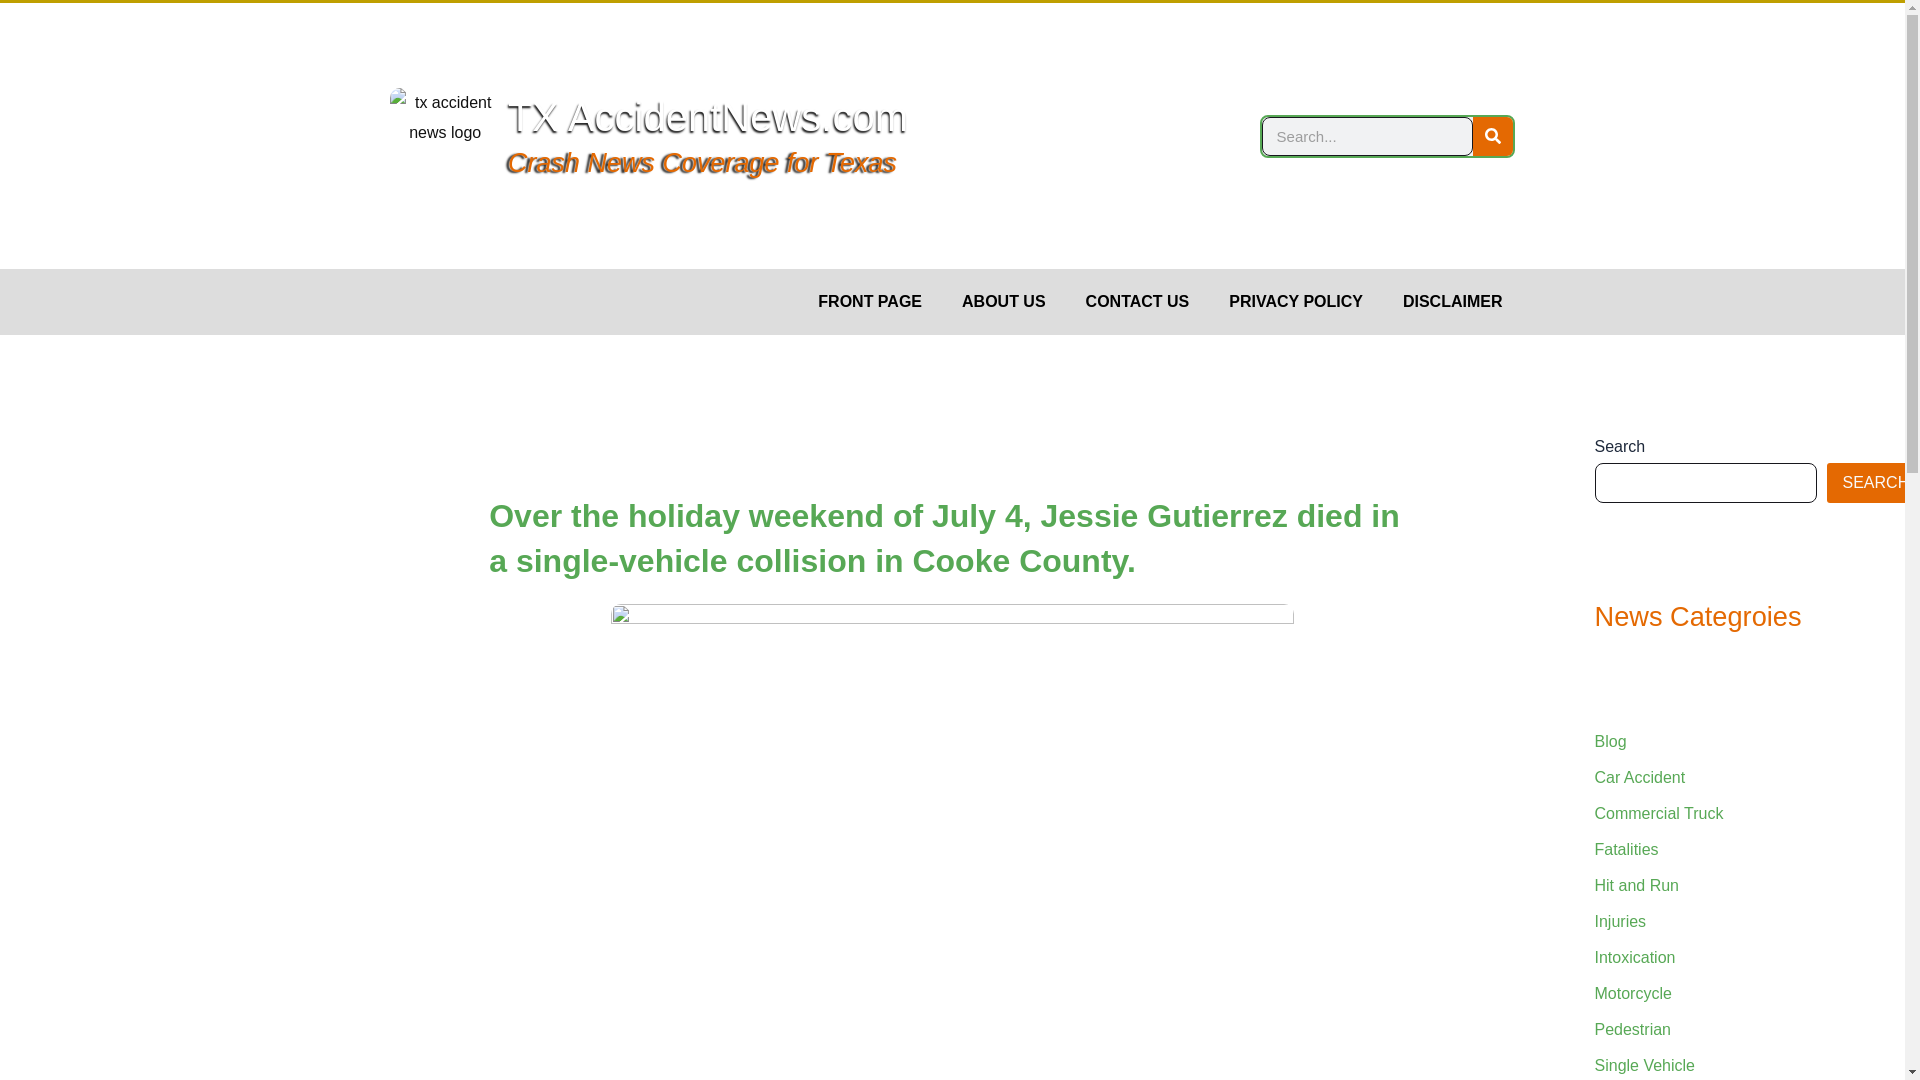 This screenshot has width=1920, height=1080. I want to click on FRONT PAGE, so click(870, 302).